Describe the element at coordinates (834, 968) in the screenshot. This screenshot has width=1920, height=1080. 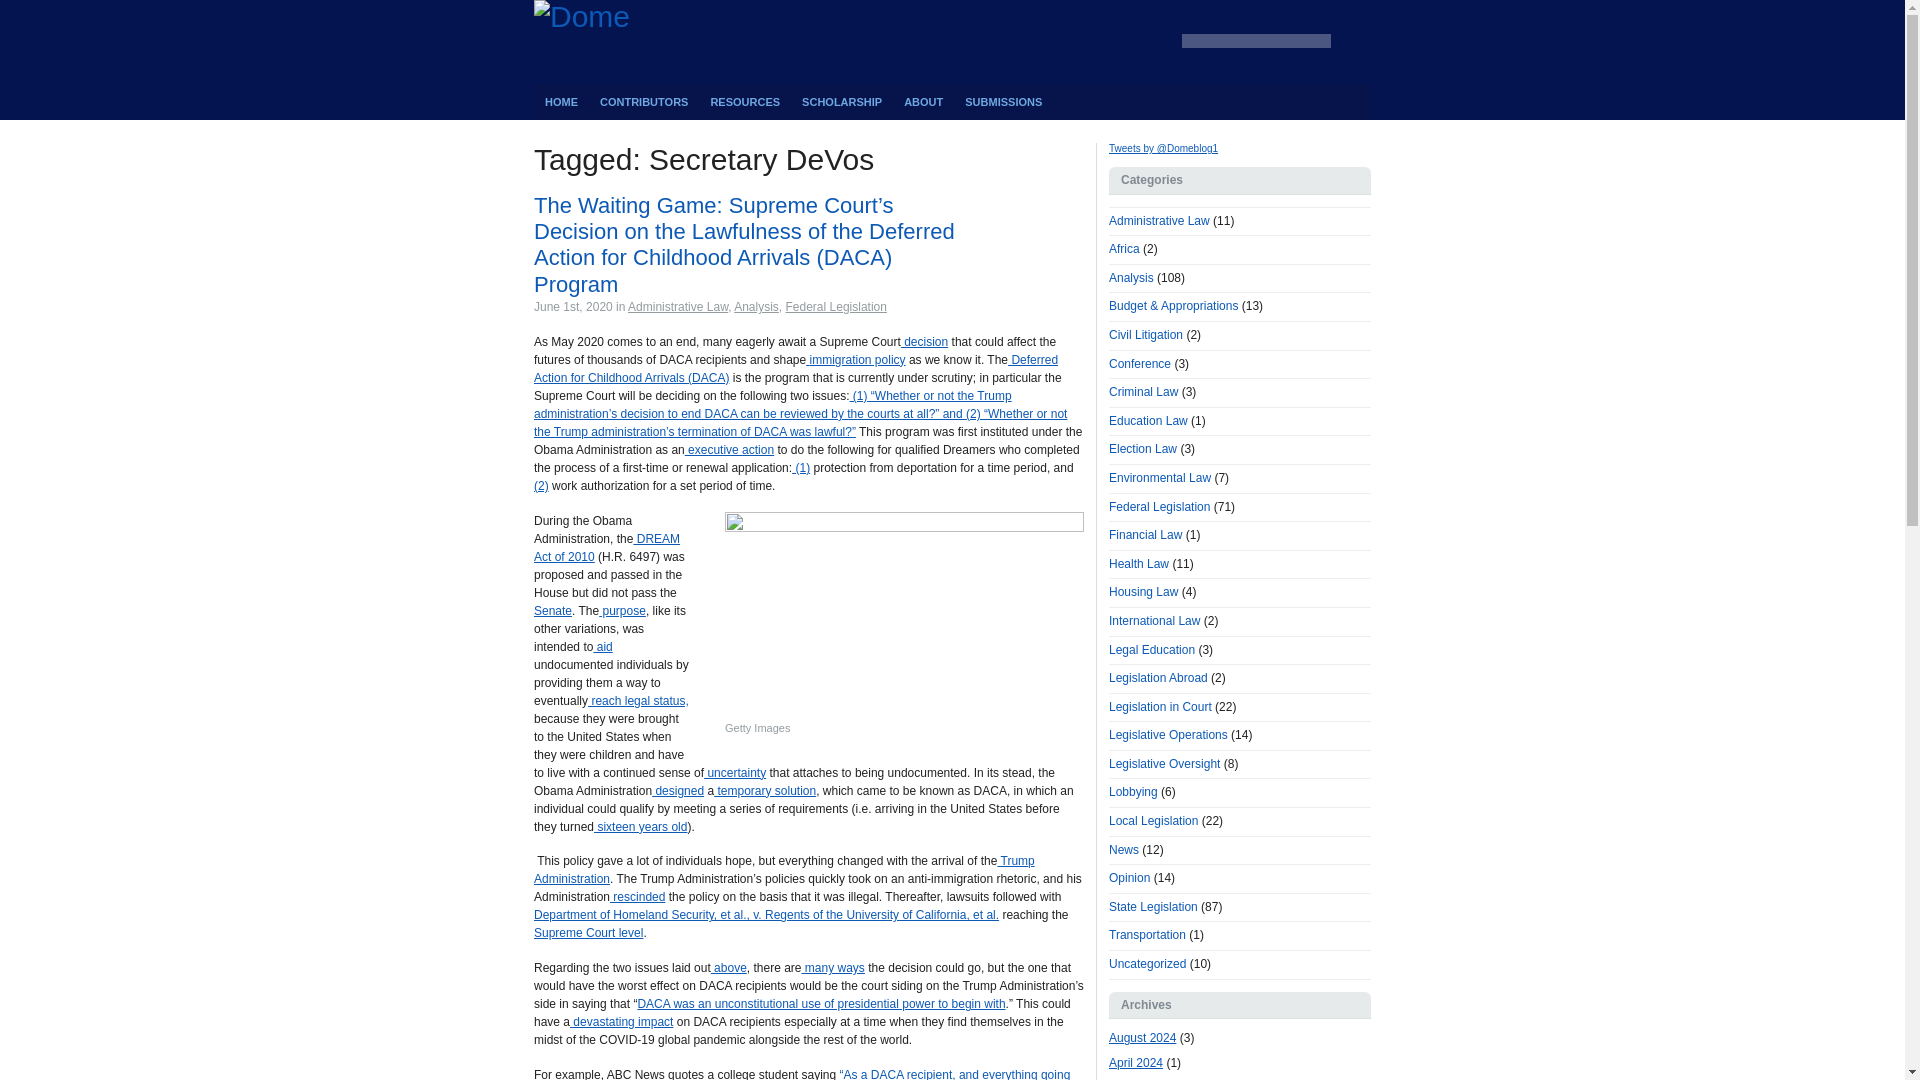
I see `many ways` at that location.